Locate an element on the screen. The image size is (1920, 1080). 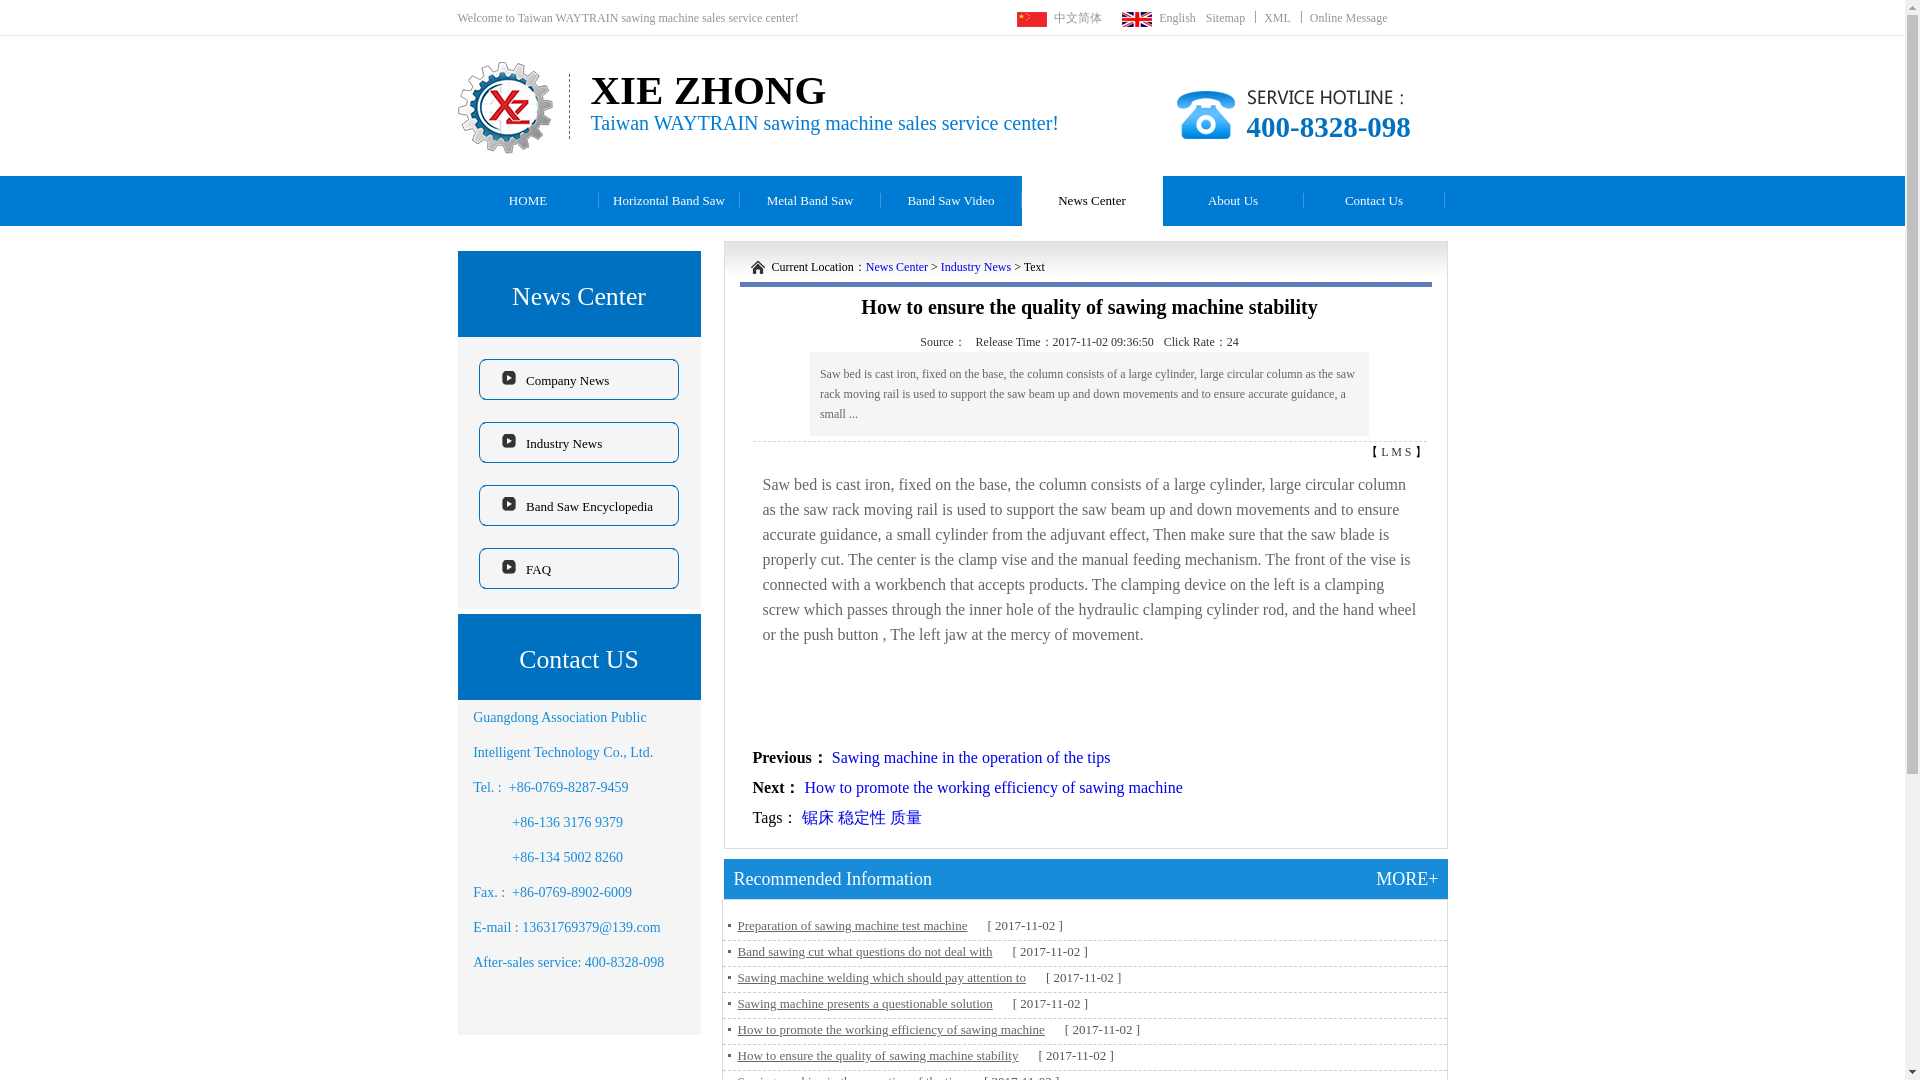
HOME is located at coordinates (528, 200).